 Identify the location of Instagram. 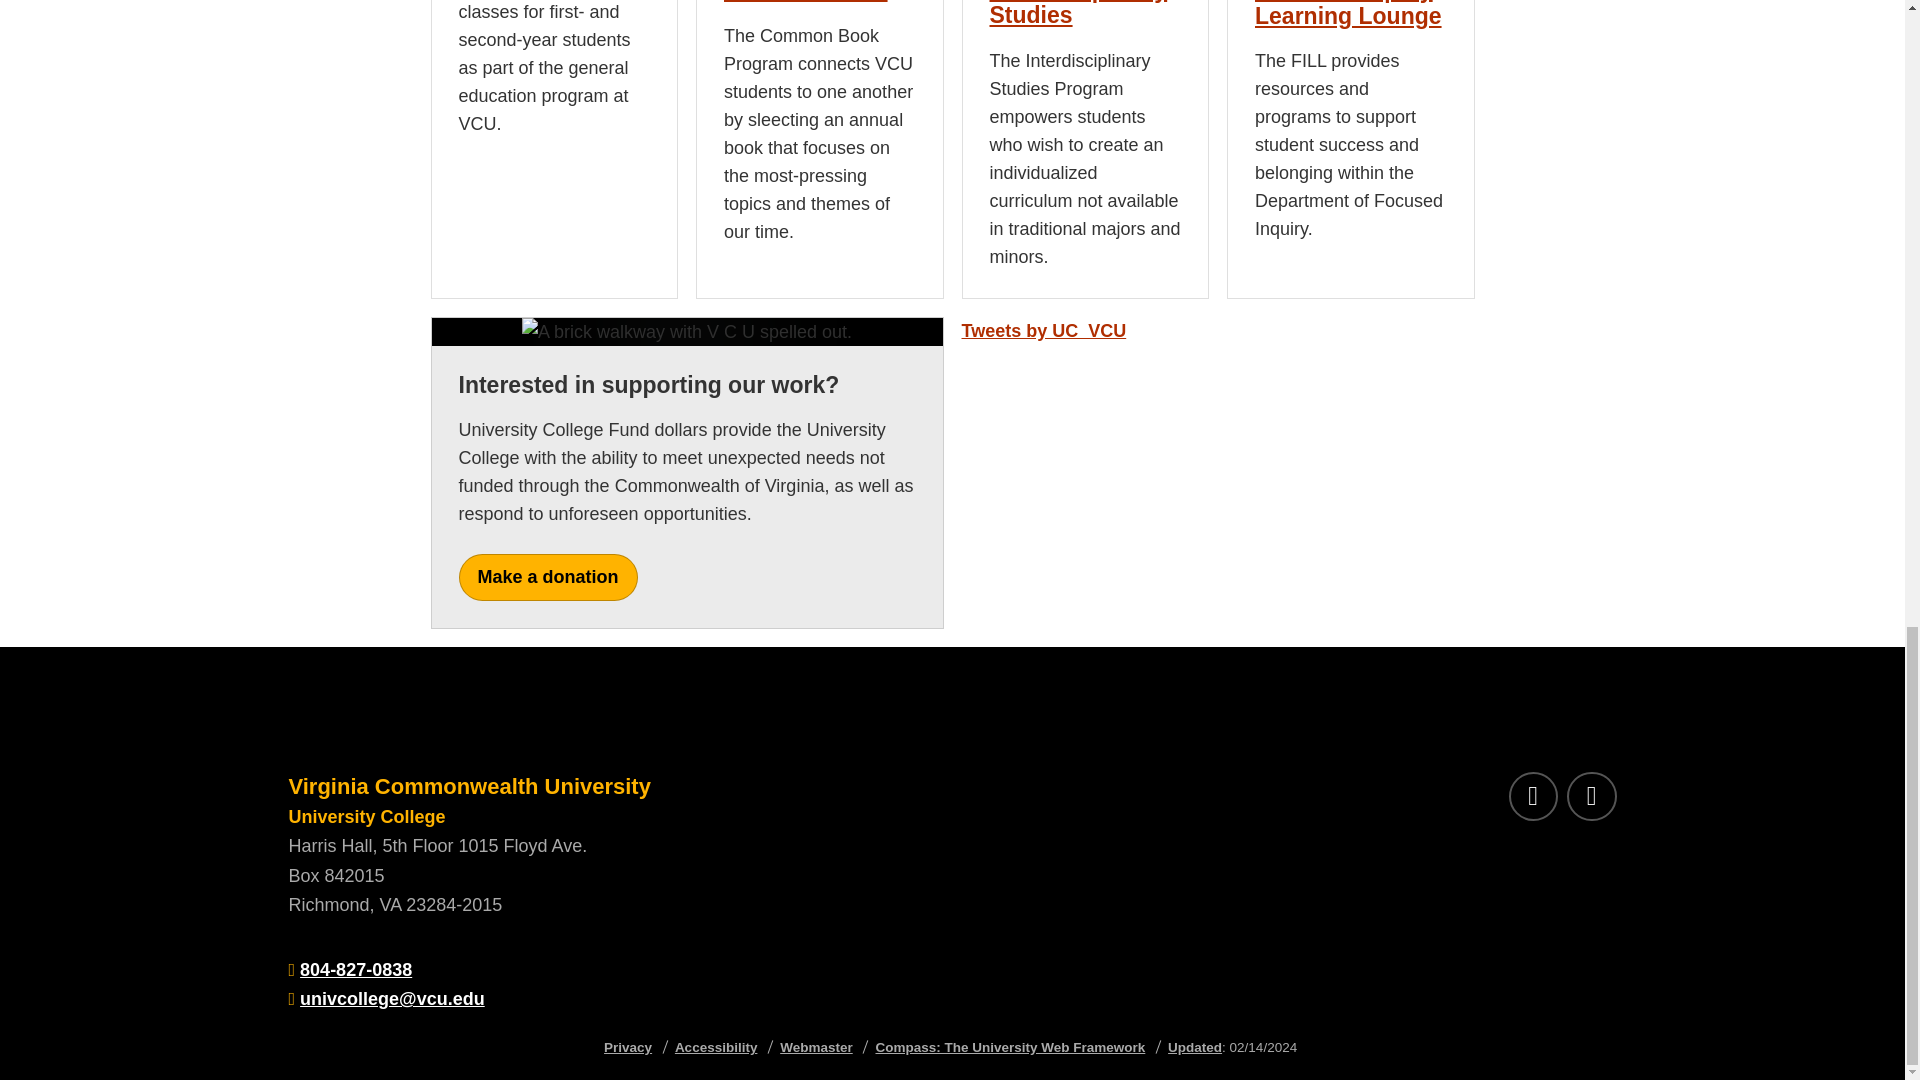
(1591, 796).